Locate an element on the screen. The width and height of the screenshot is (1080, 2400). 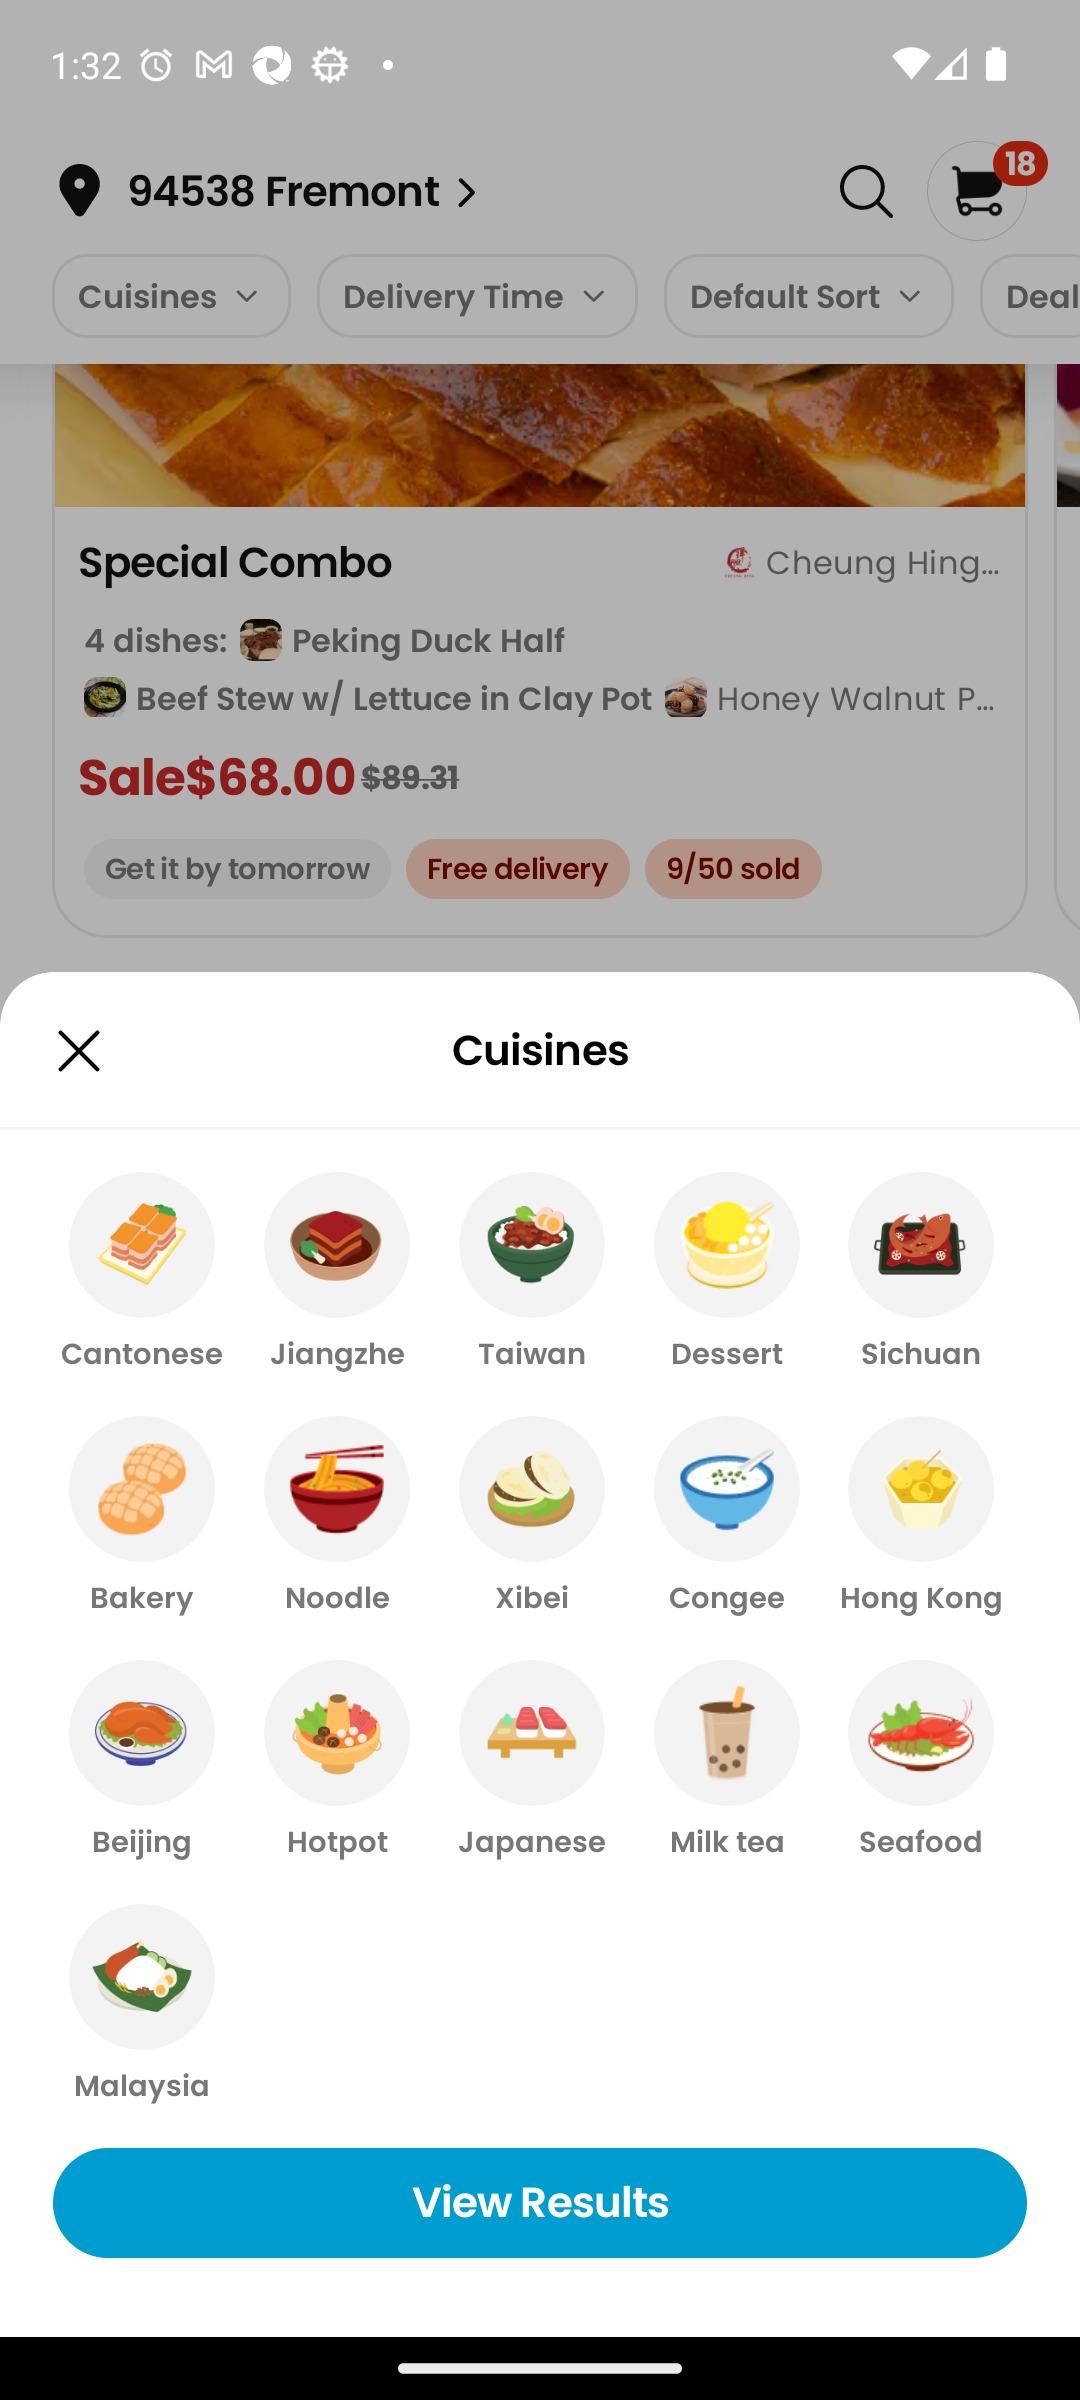
Image Hong Kong is located at coordinates (920, 1516).